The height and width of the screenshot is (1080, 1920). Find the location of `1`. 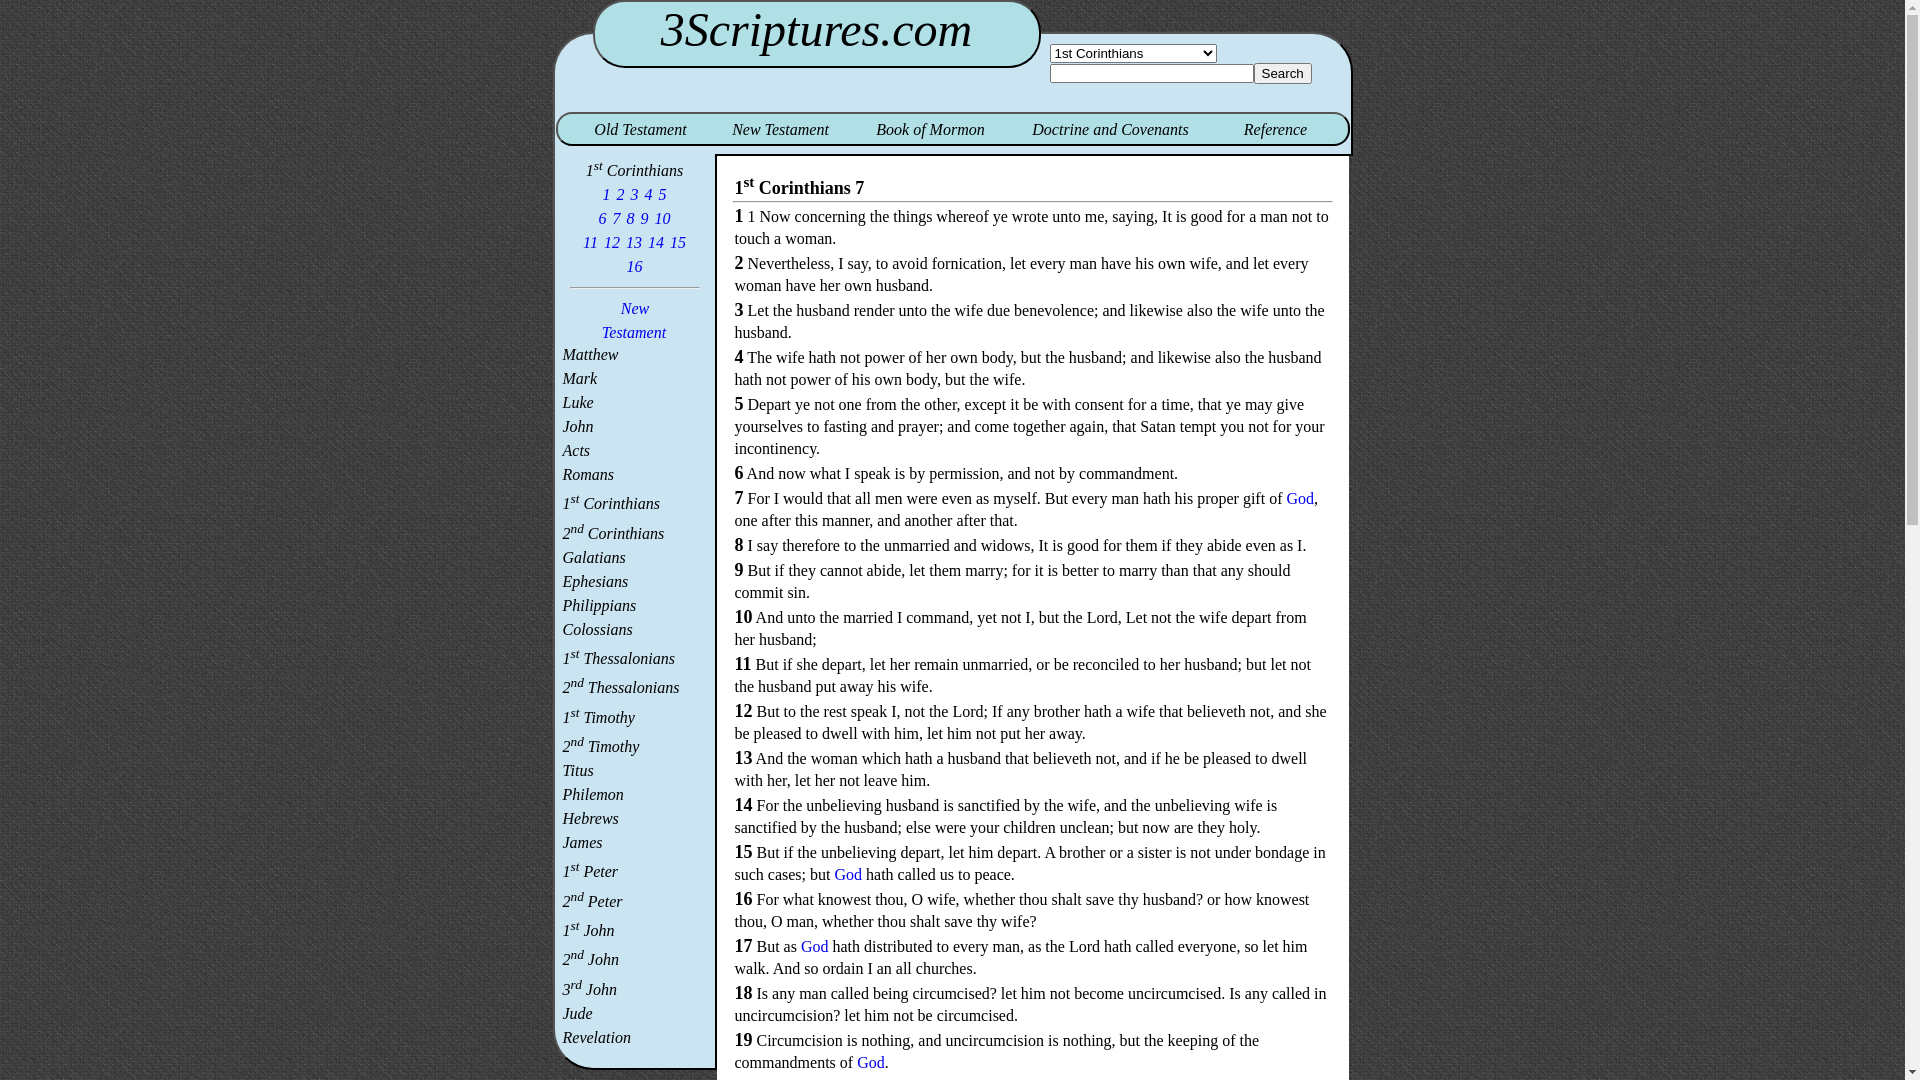

1 is located at coordinates (607, 194).